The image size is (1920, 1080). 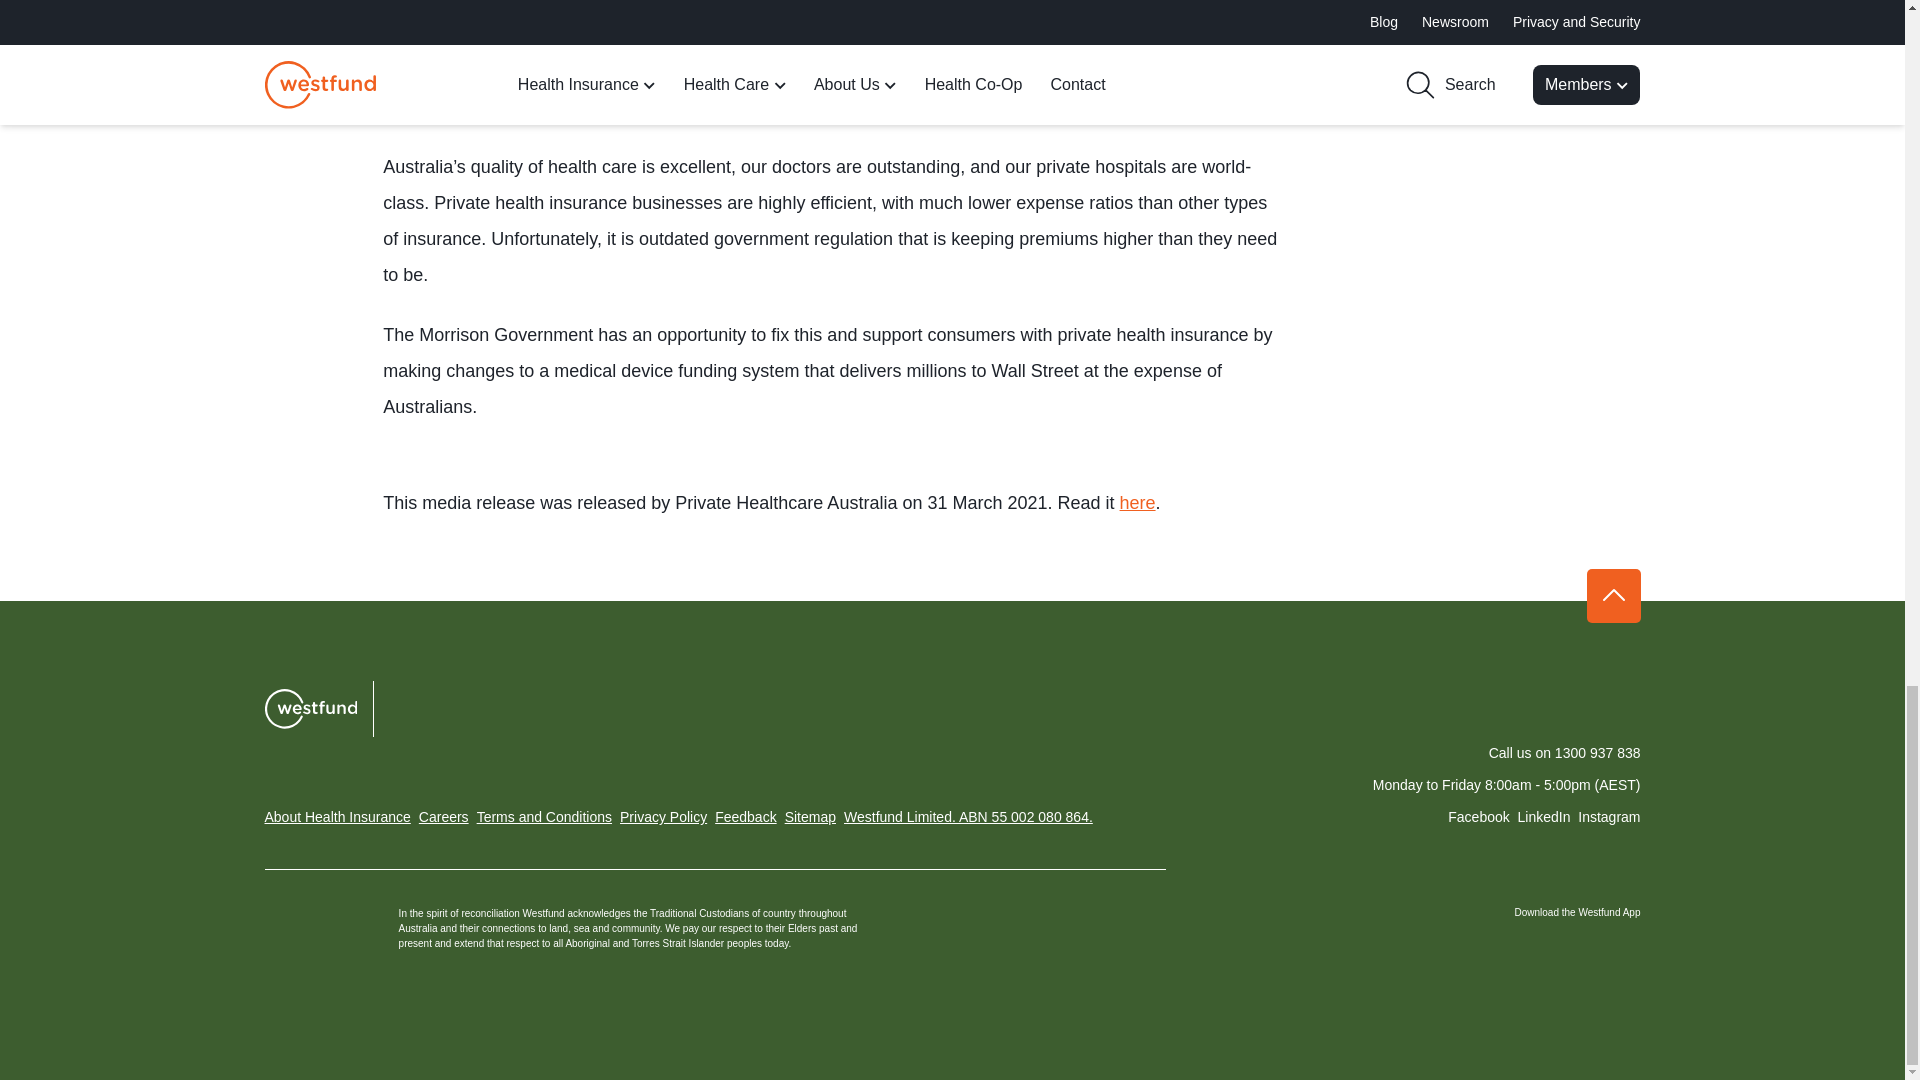 What do you see at coordinates (1584, 944) in the screenshot?
I see `link to App Store App` at bounding box center [1584, 944].